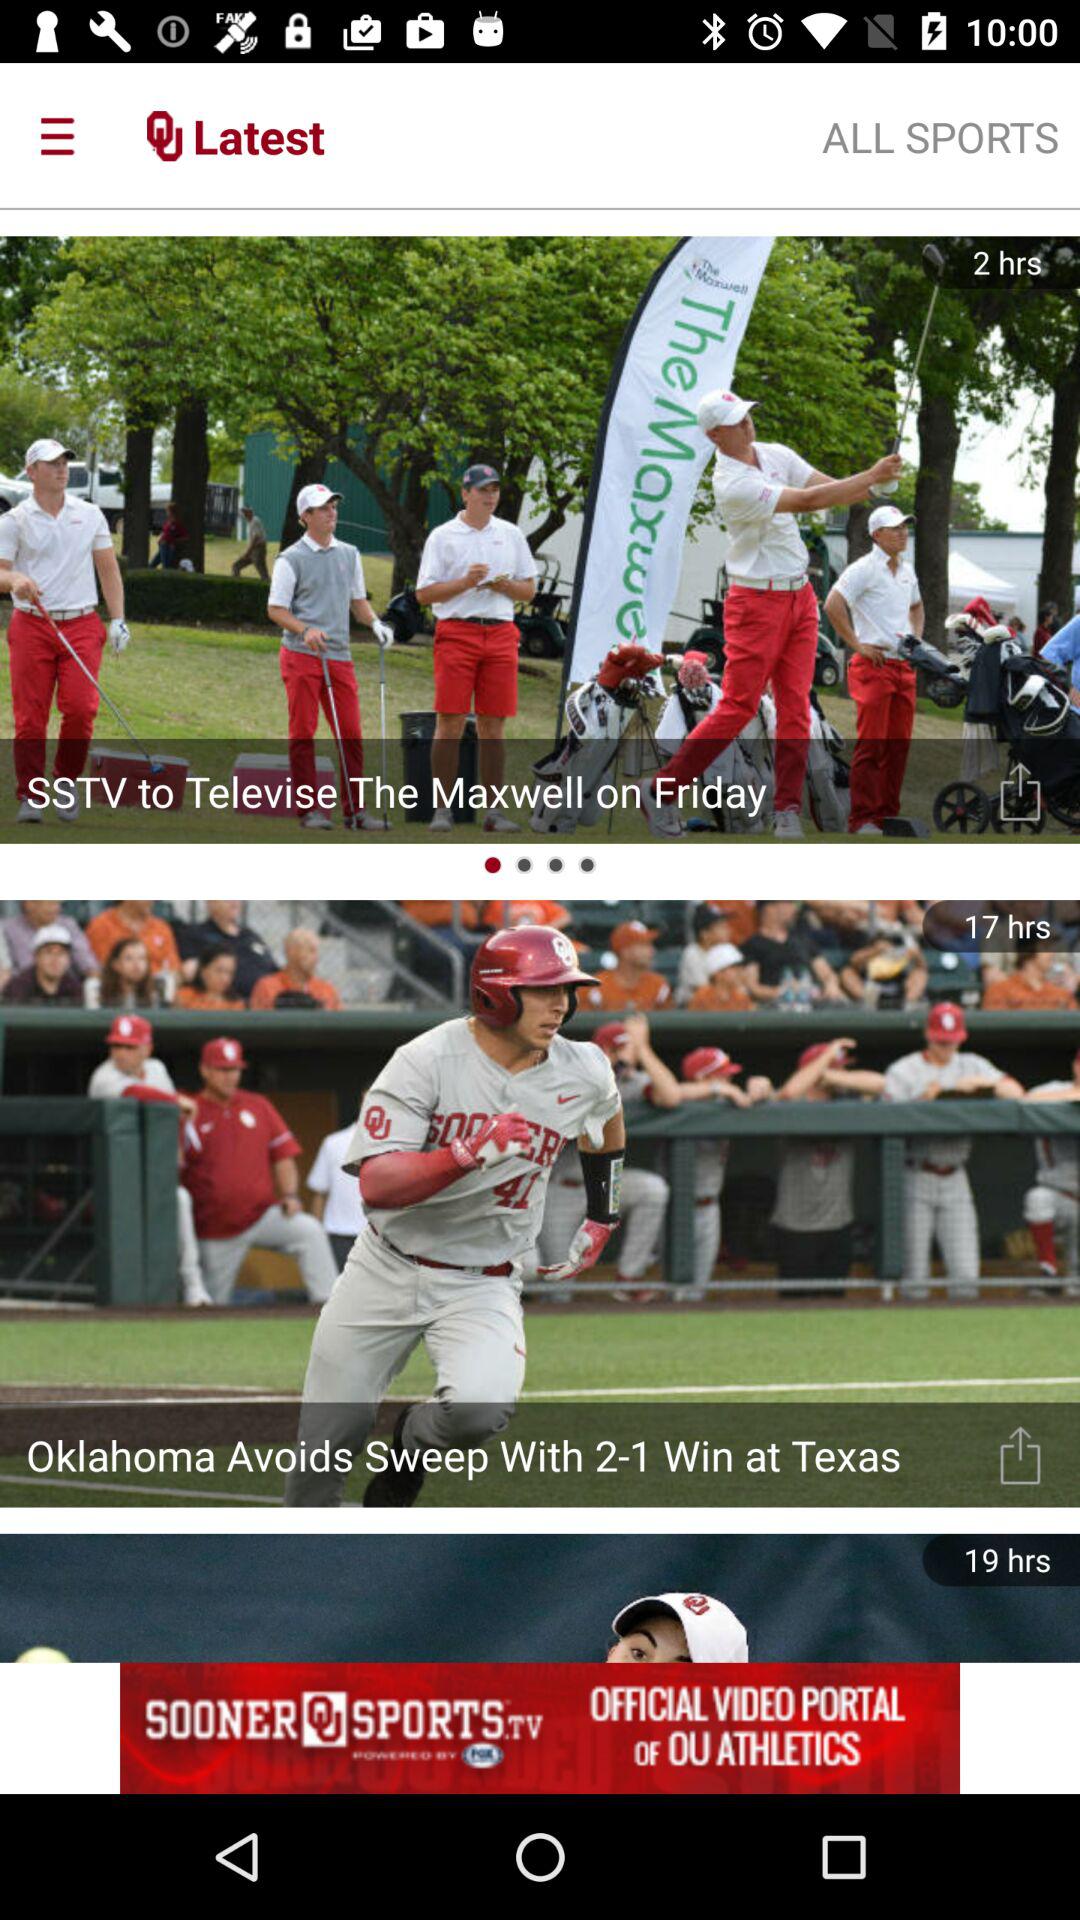 The height and width of the screenshot is (1920, 1080). I want to click on share the article, so click(1020, 1454).